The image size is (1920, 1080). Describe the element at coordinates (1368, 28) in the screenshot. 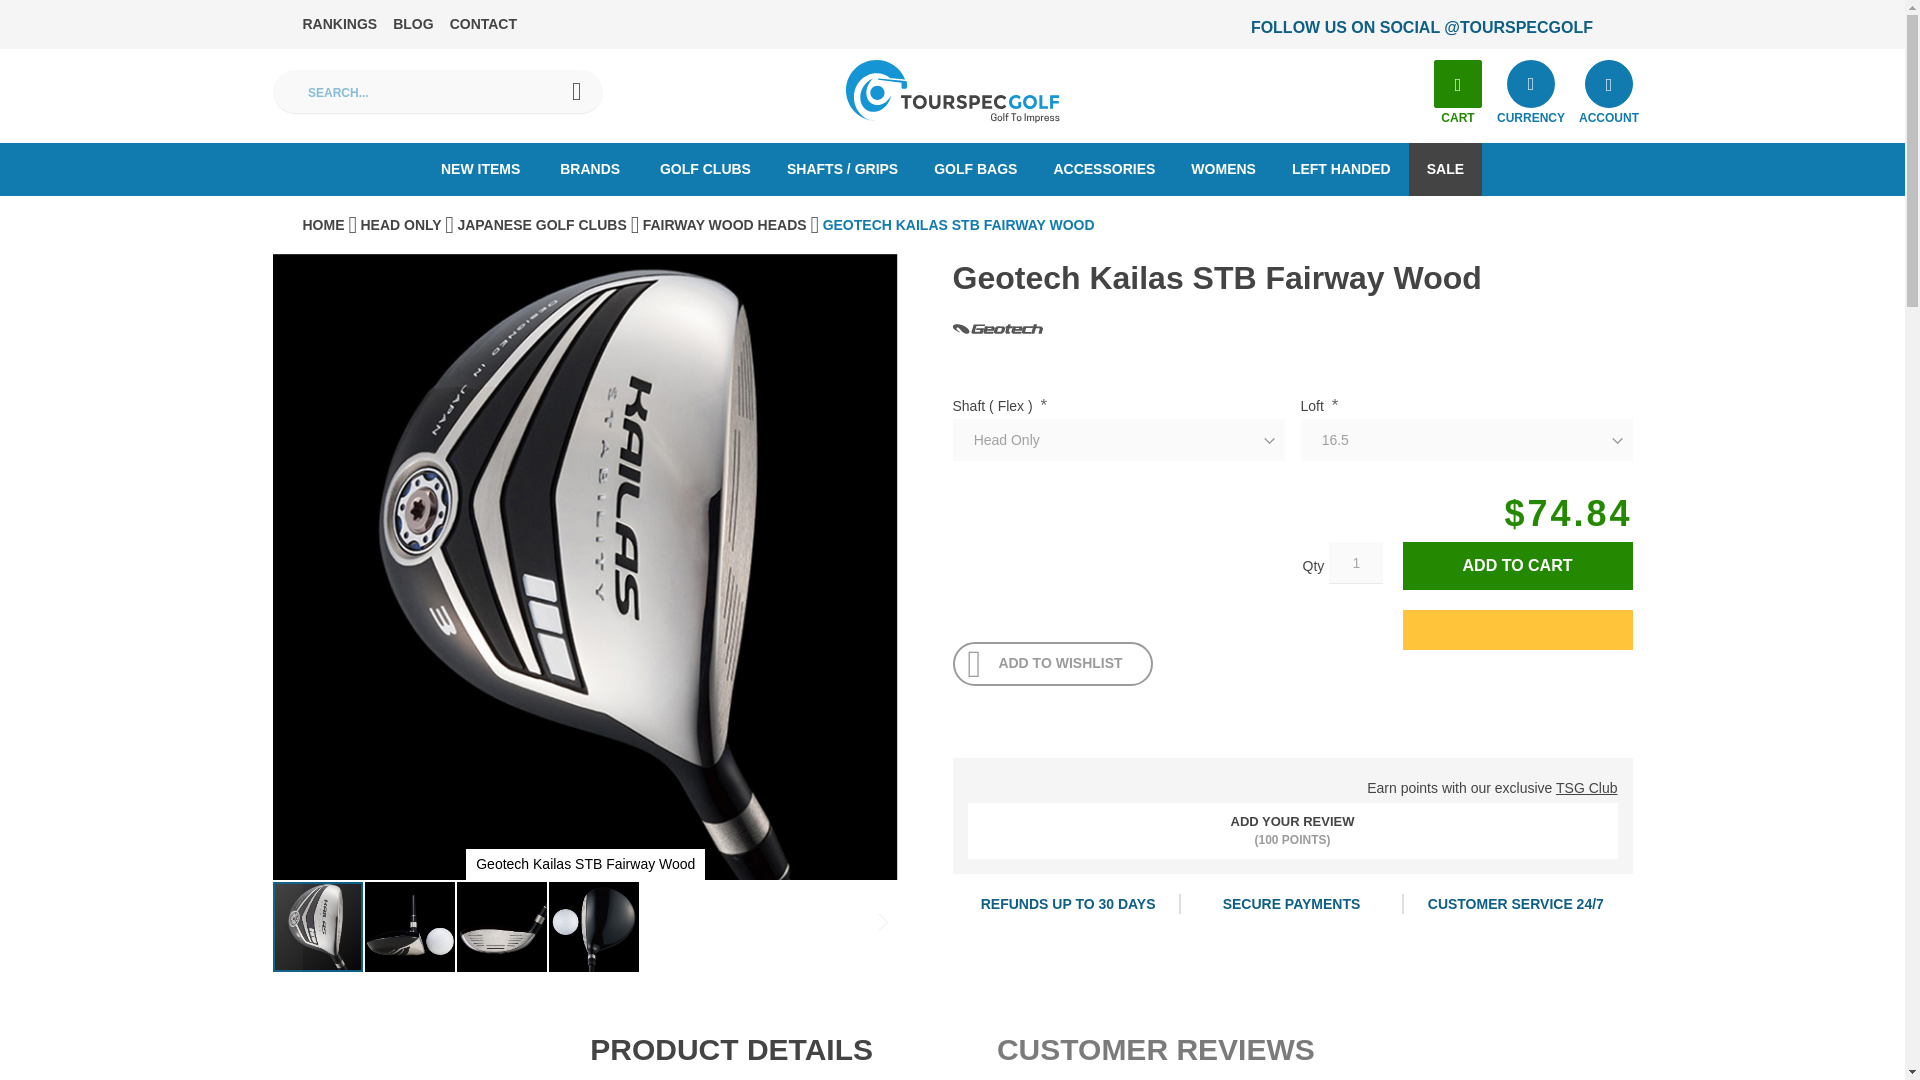

I see `WE SHIP WORLDWIDE!` at that location.